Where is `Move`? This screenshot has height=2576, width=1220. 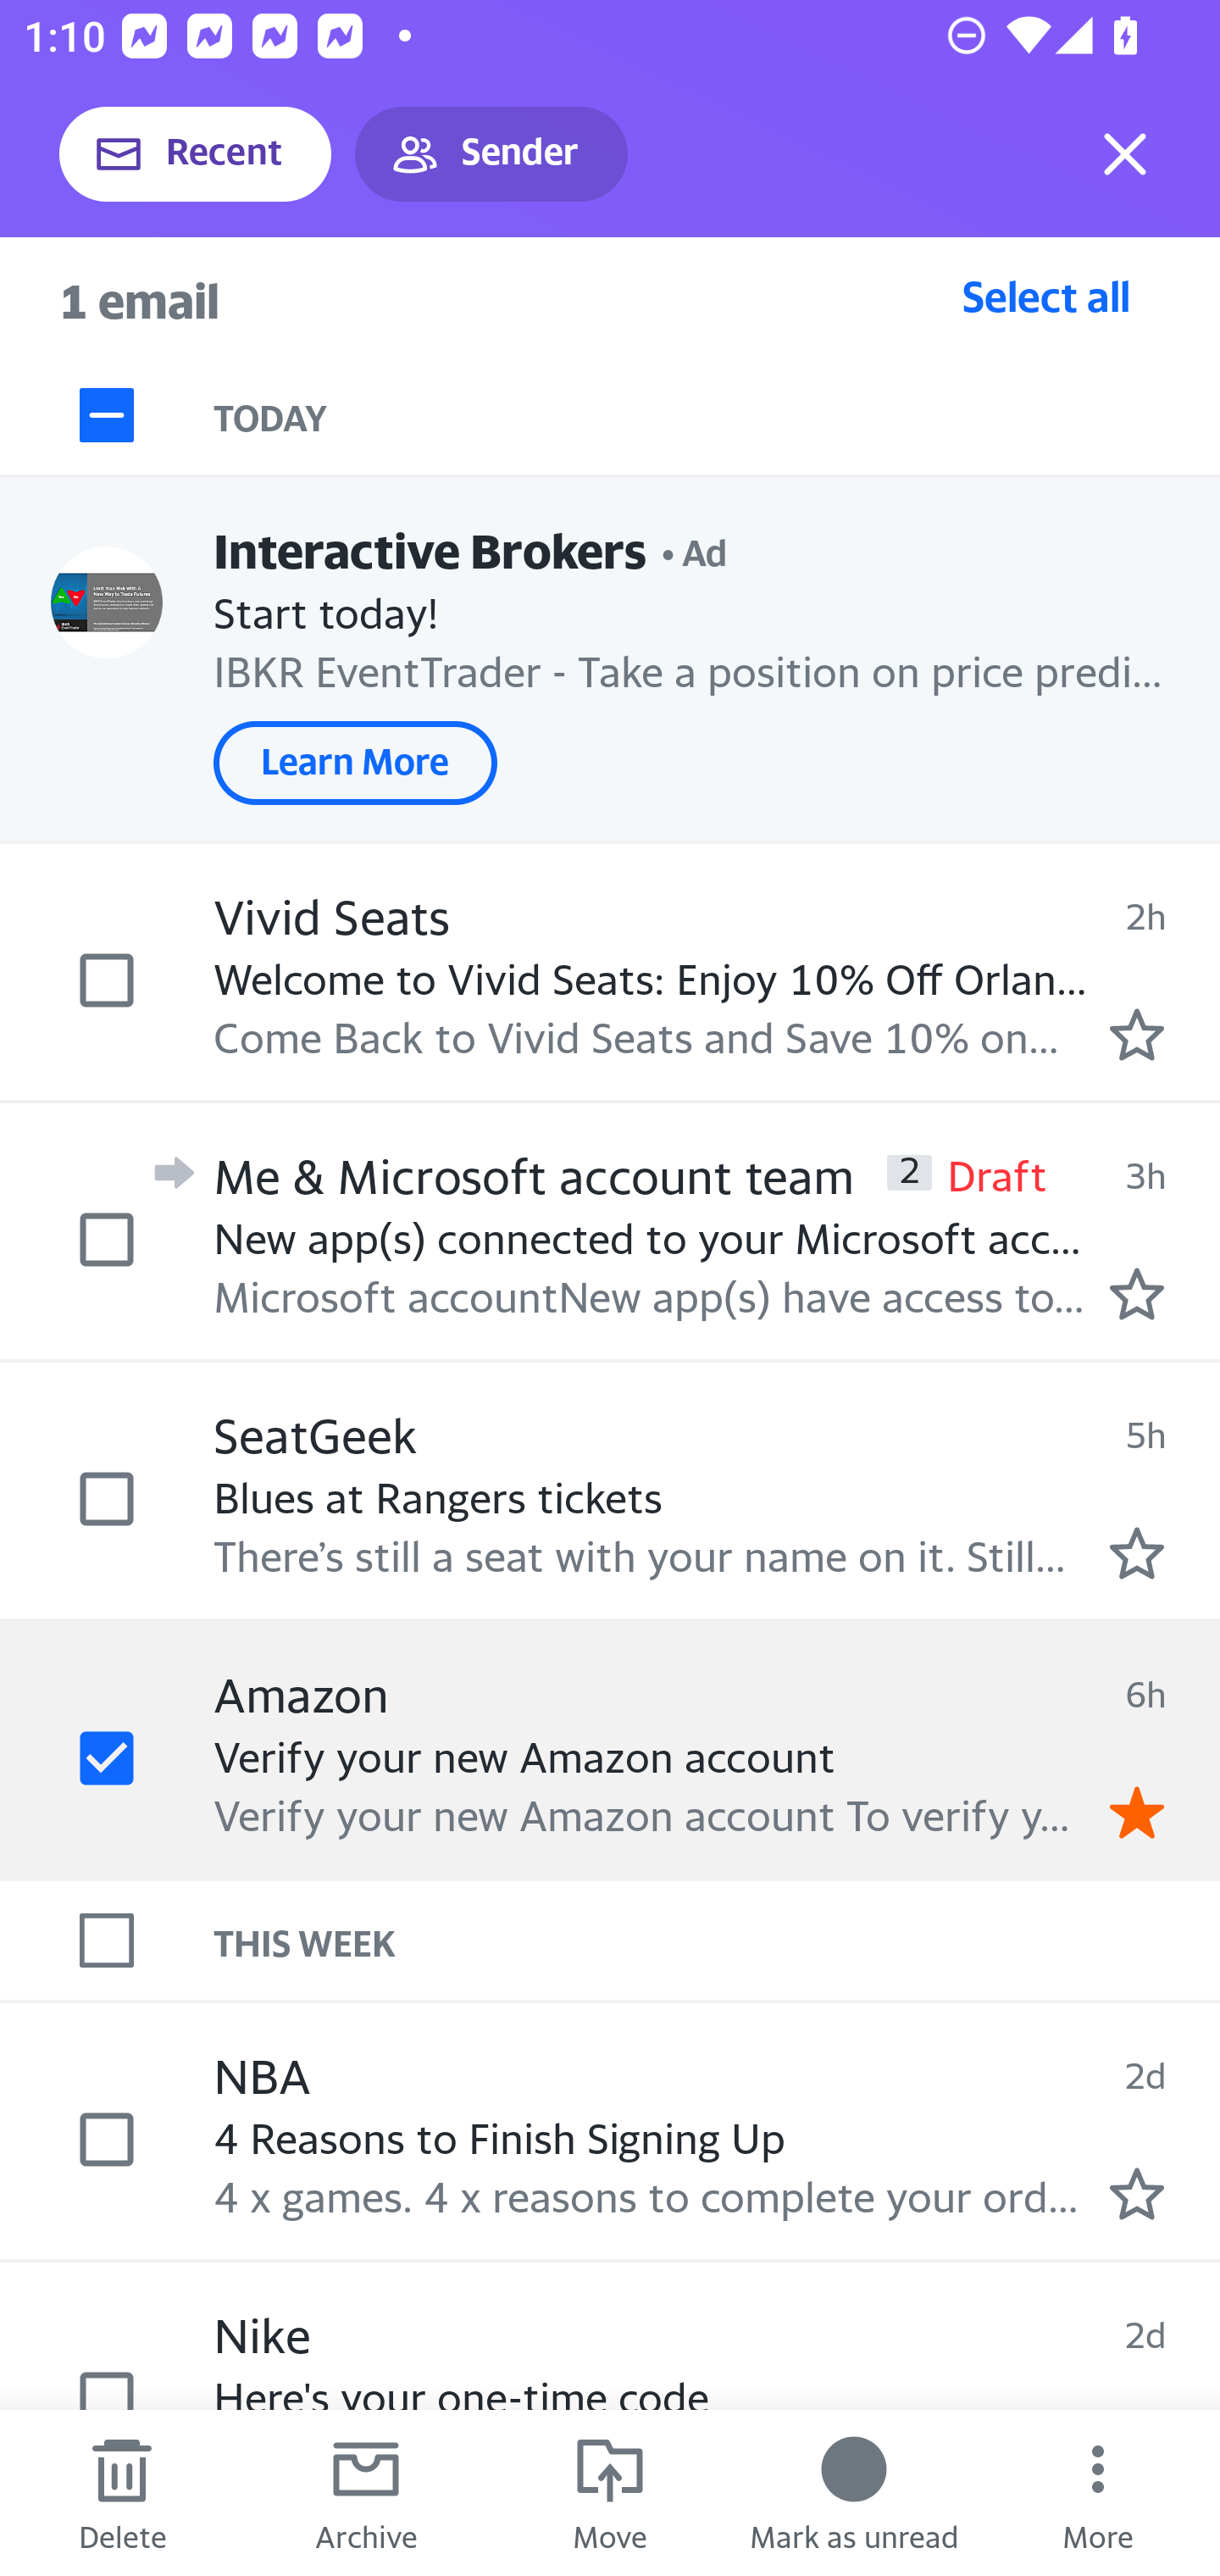
Move is located at coordinates (610, 2493).